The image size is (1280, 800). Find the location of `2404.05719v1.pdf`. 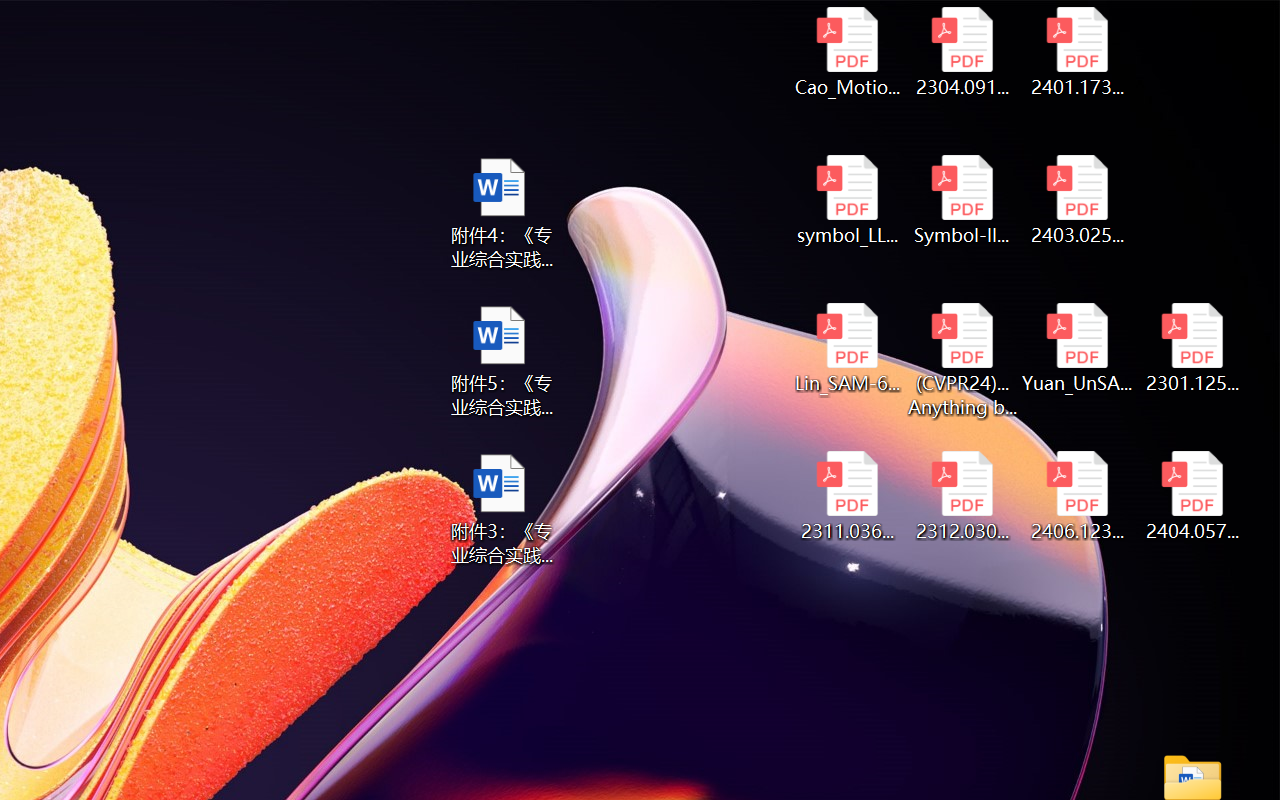

2404.05719v1.pdf is located at coordinates (1192, 496).